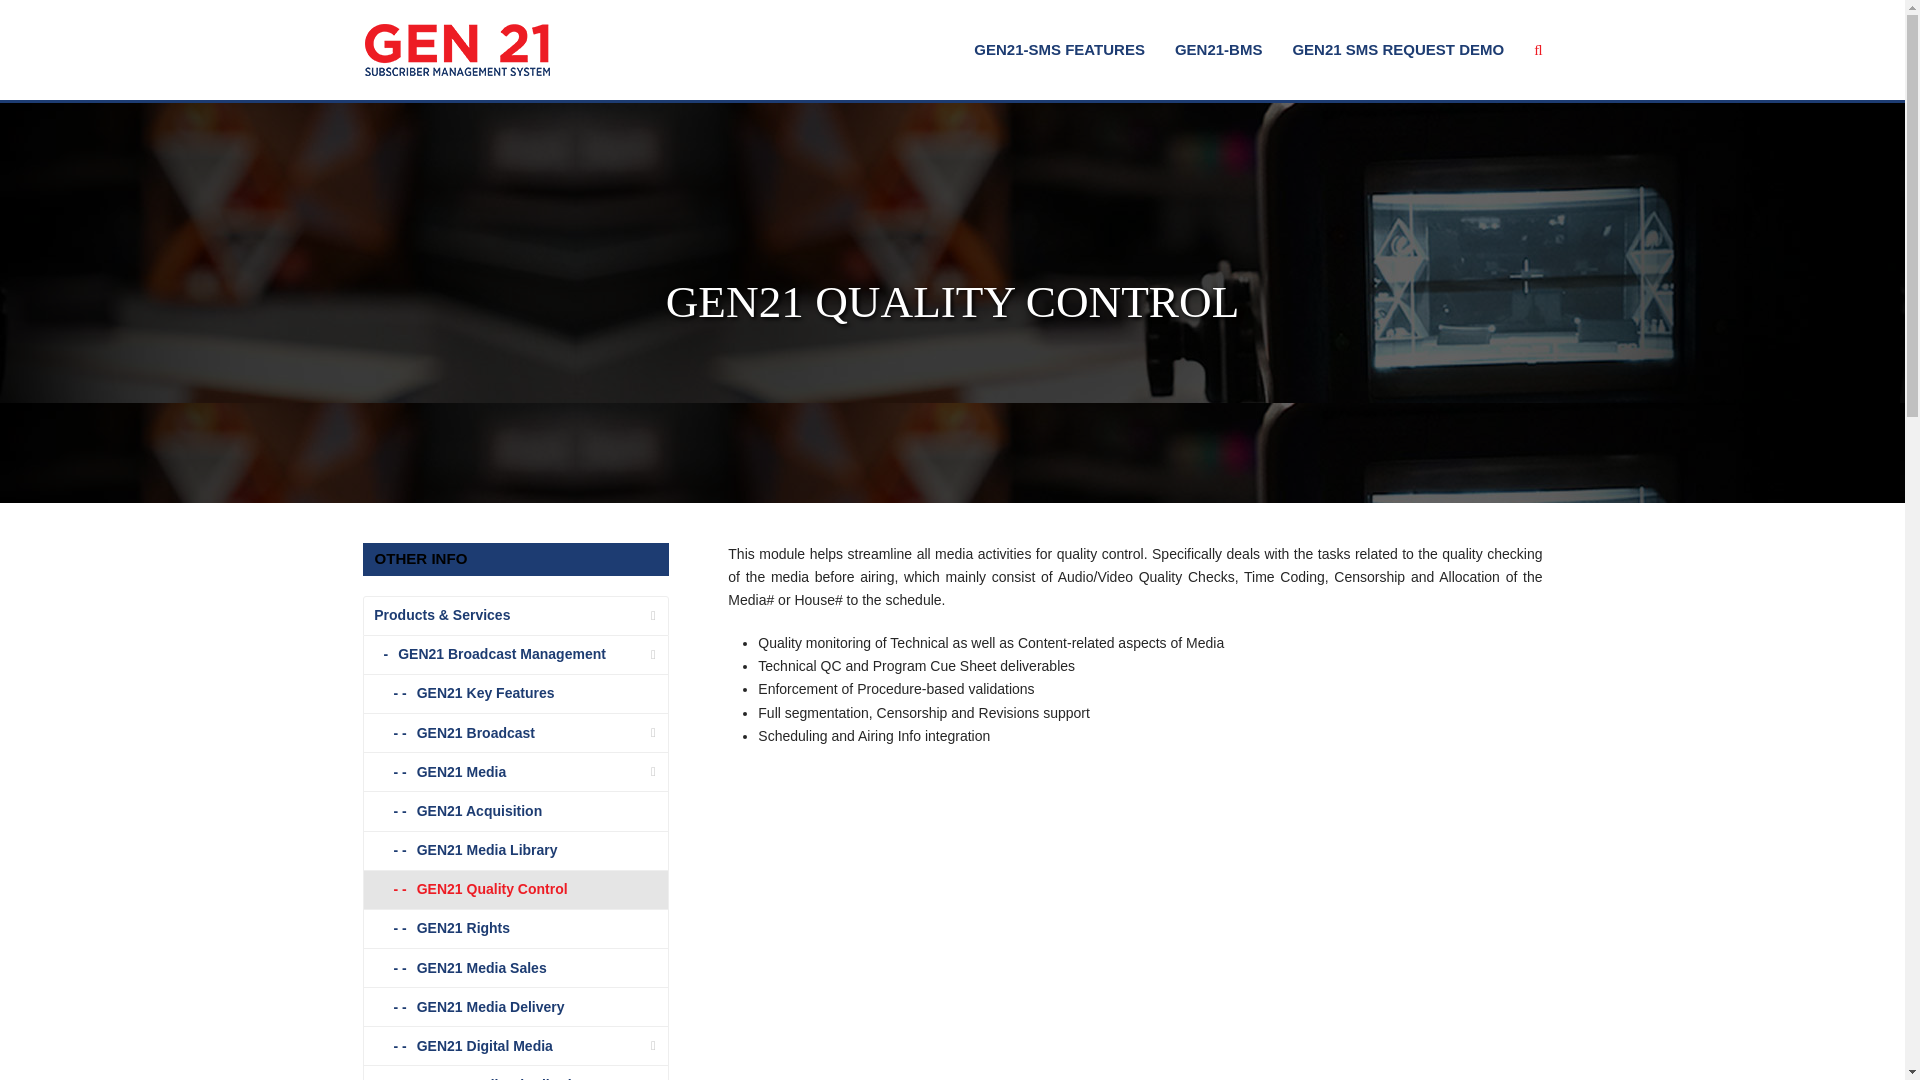 This screenshot has height=1080, width=1920. I want to click on GEN21 Quality Control, so click(515, 890).